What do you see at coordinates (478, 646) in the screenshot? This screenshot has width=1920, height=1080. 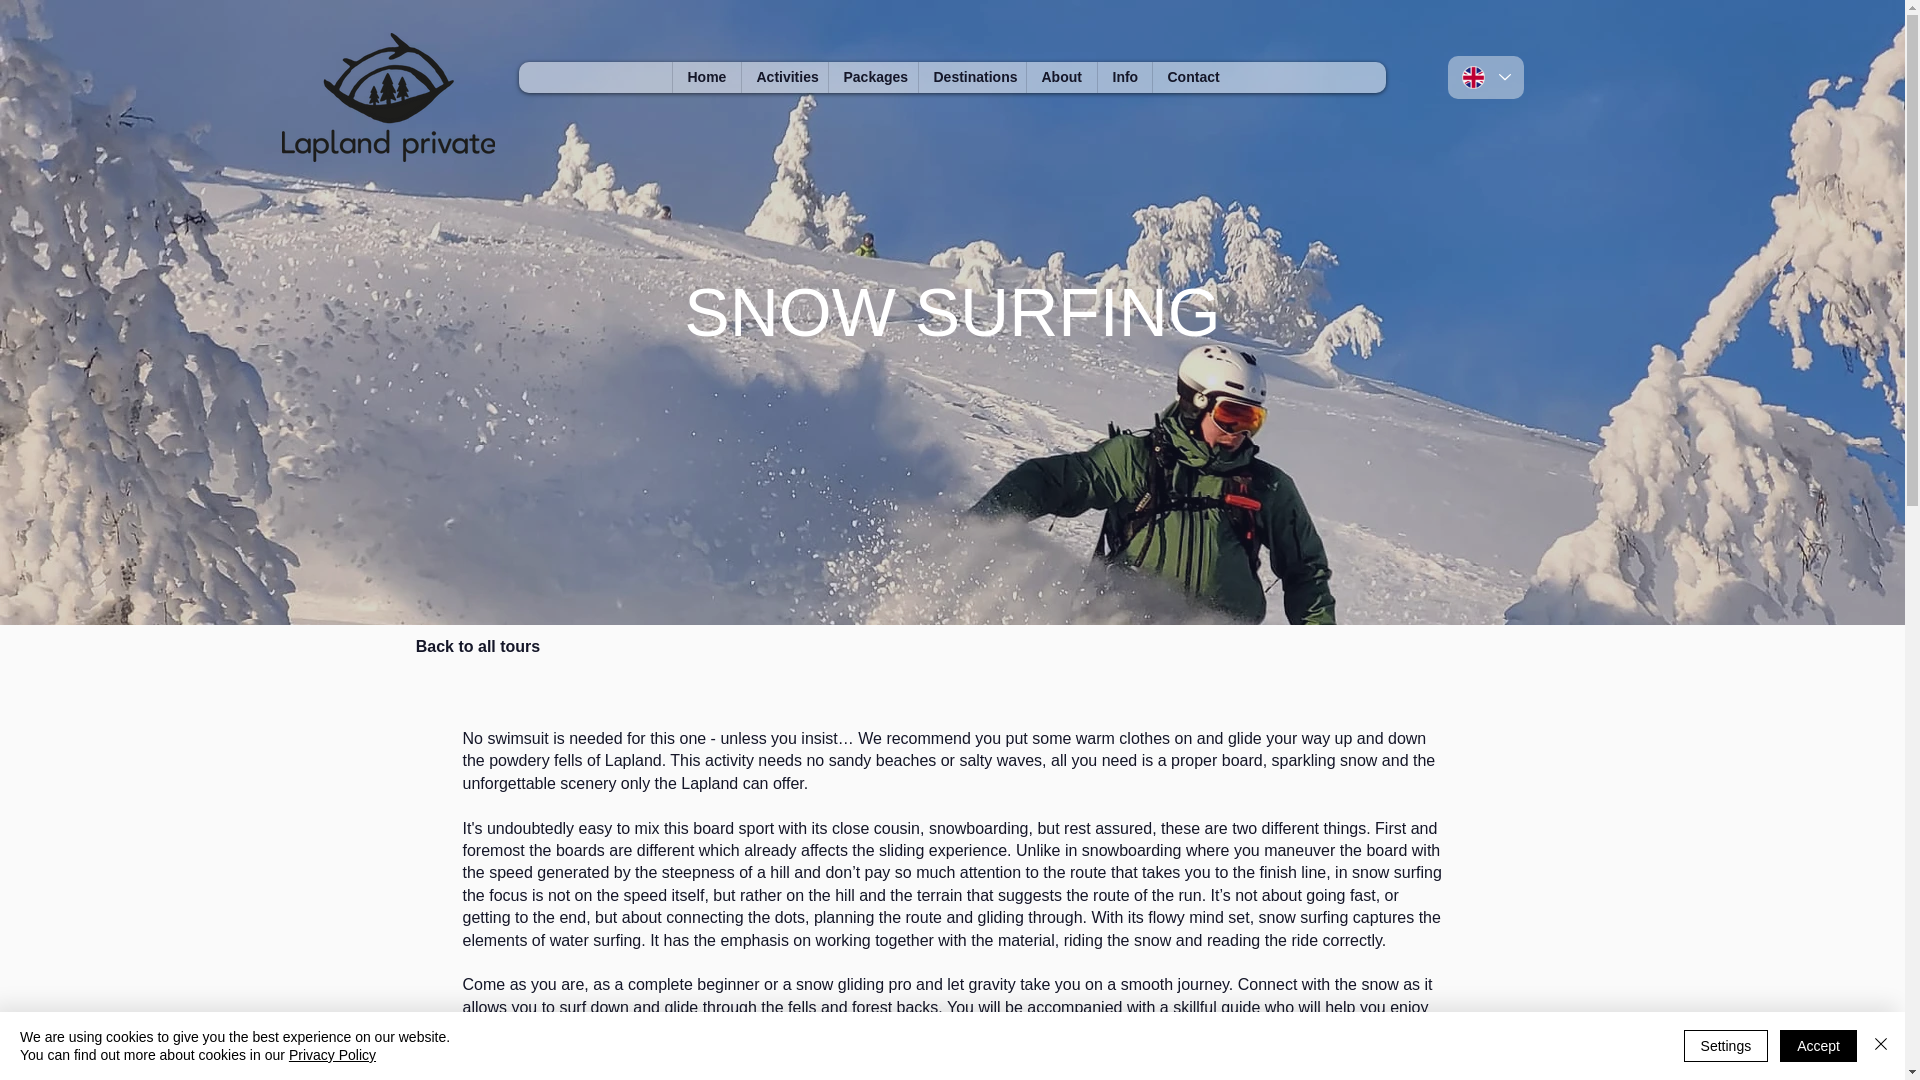 I see `Back to all tours` at bounding box center [478, 646].